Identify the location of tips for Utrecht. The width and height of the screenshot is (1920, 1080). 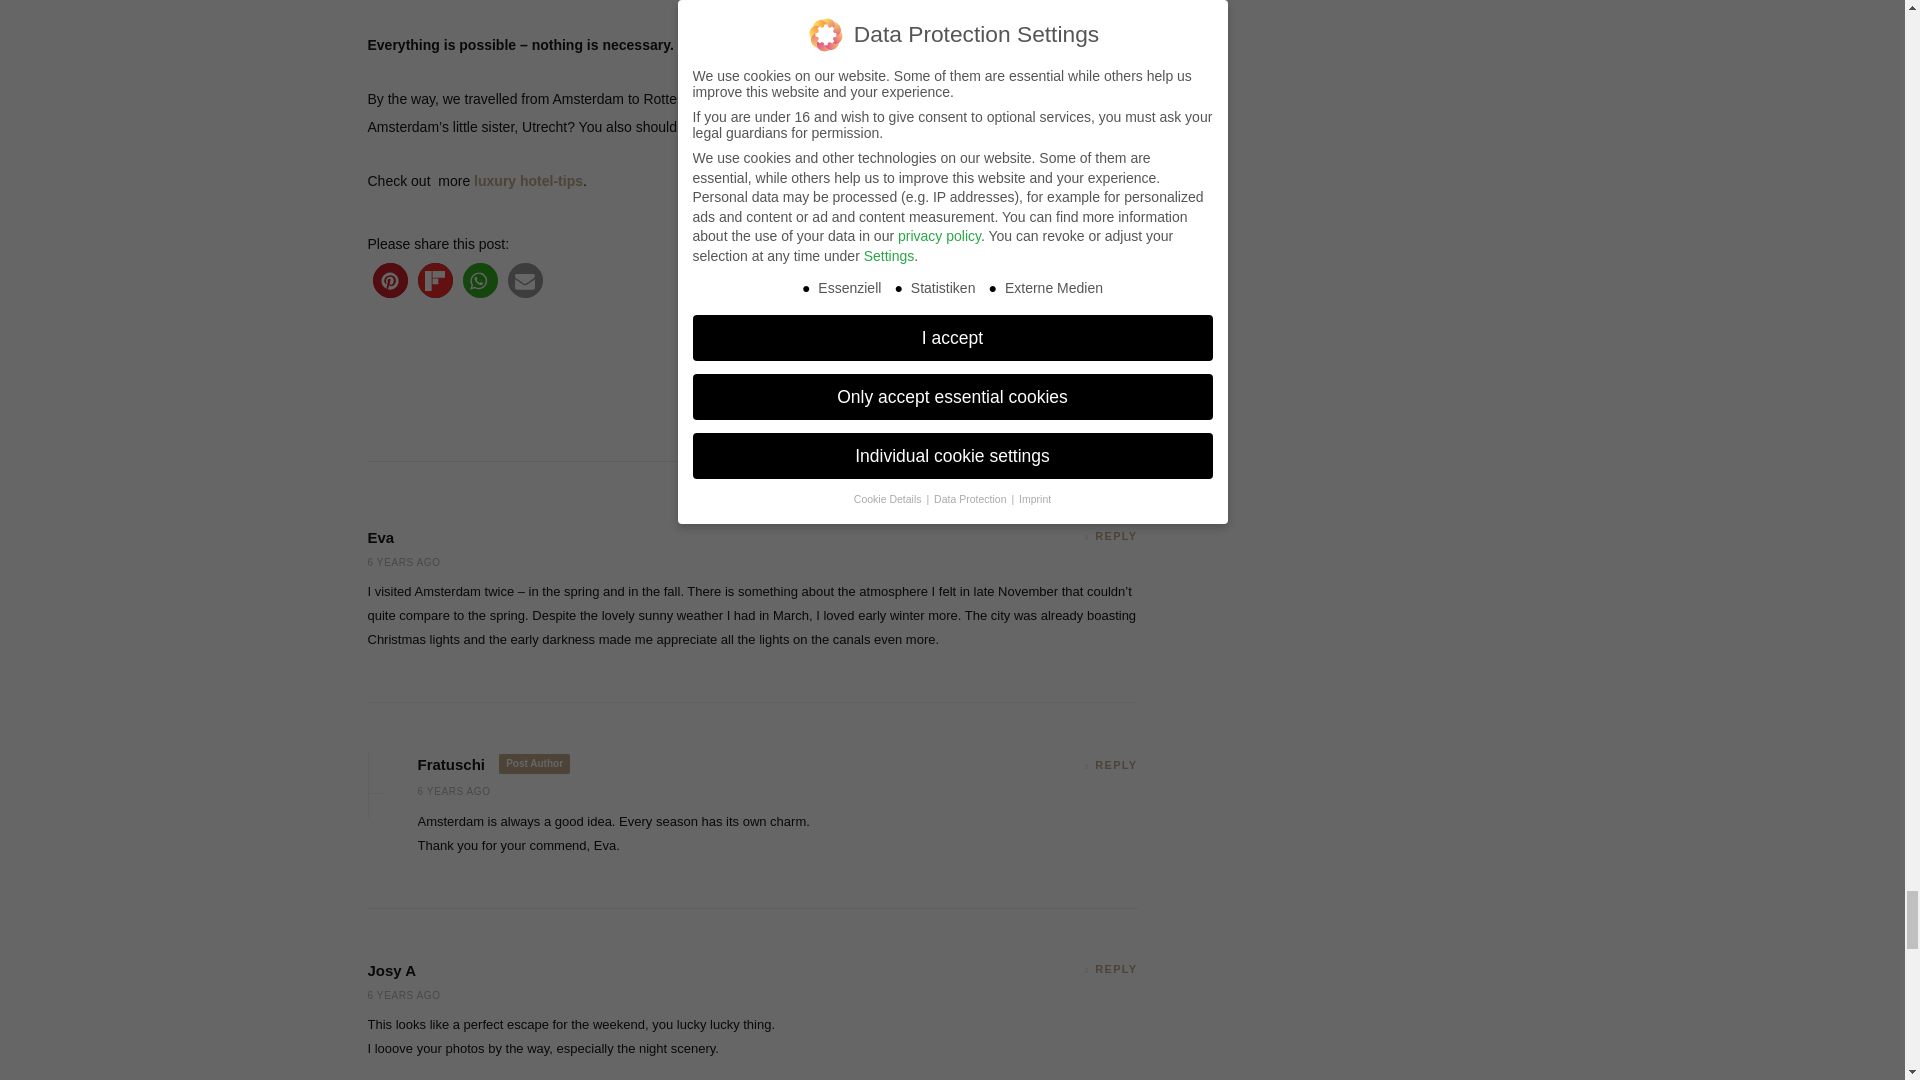
(965, 125).